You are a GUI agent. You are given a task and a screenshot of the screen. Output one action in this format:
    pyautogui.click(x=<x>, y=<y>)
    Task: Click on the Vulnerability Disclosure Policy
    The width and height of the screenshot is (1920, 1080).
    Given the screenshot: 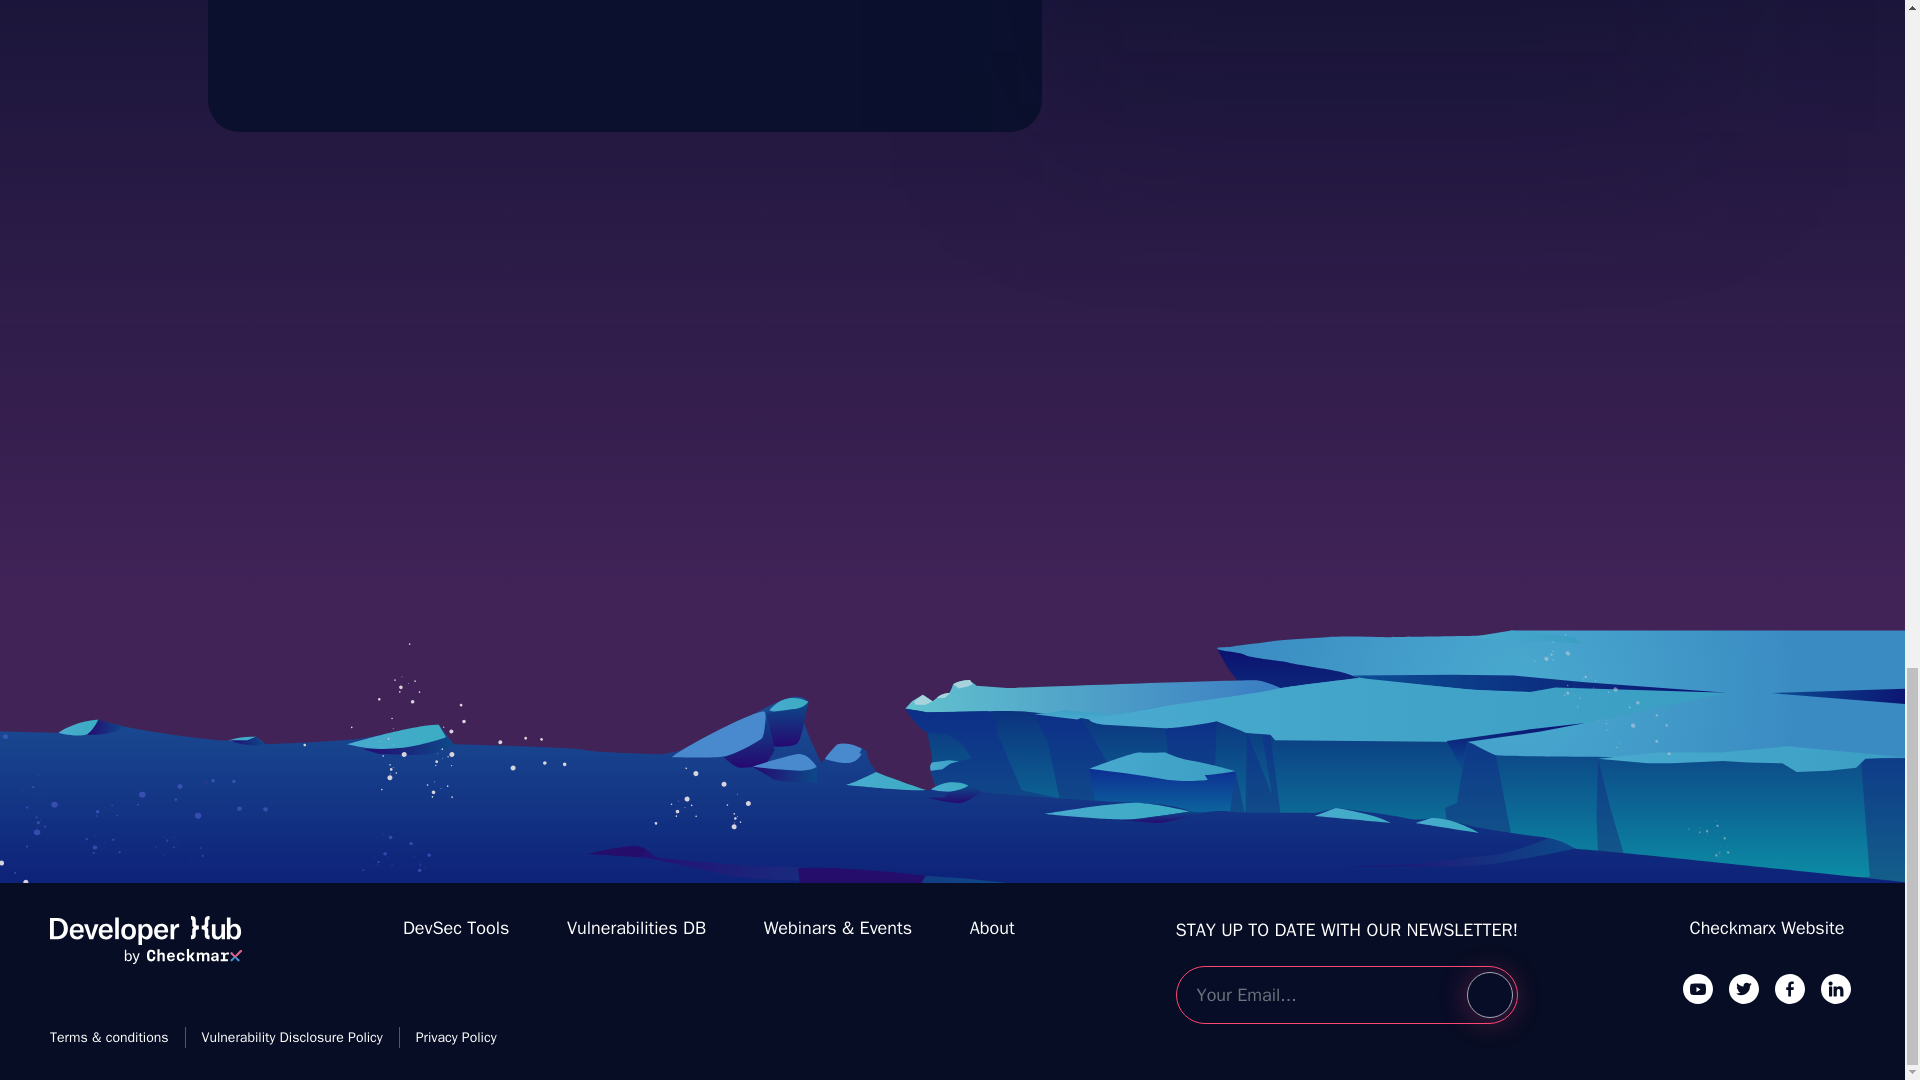 What is the action you would take?
    pyautogui.click(x=292, y=1037)
    